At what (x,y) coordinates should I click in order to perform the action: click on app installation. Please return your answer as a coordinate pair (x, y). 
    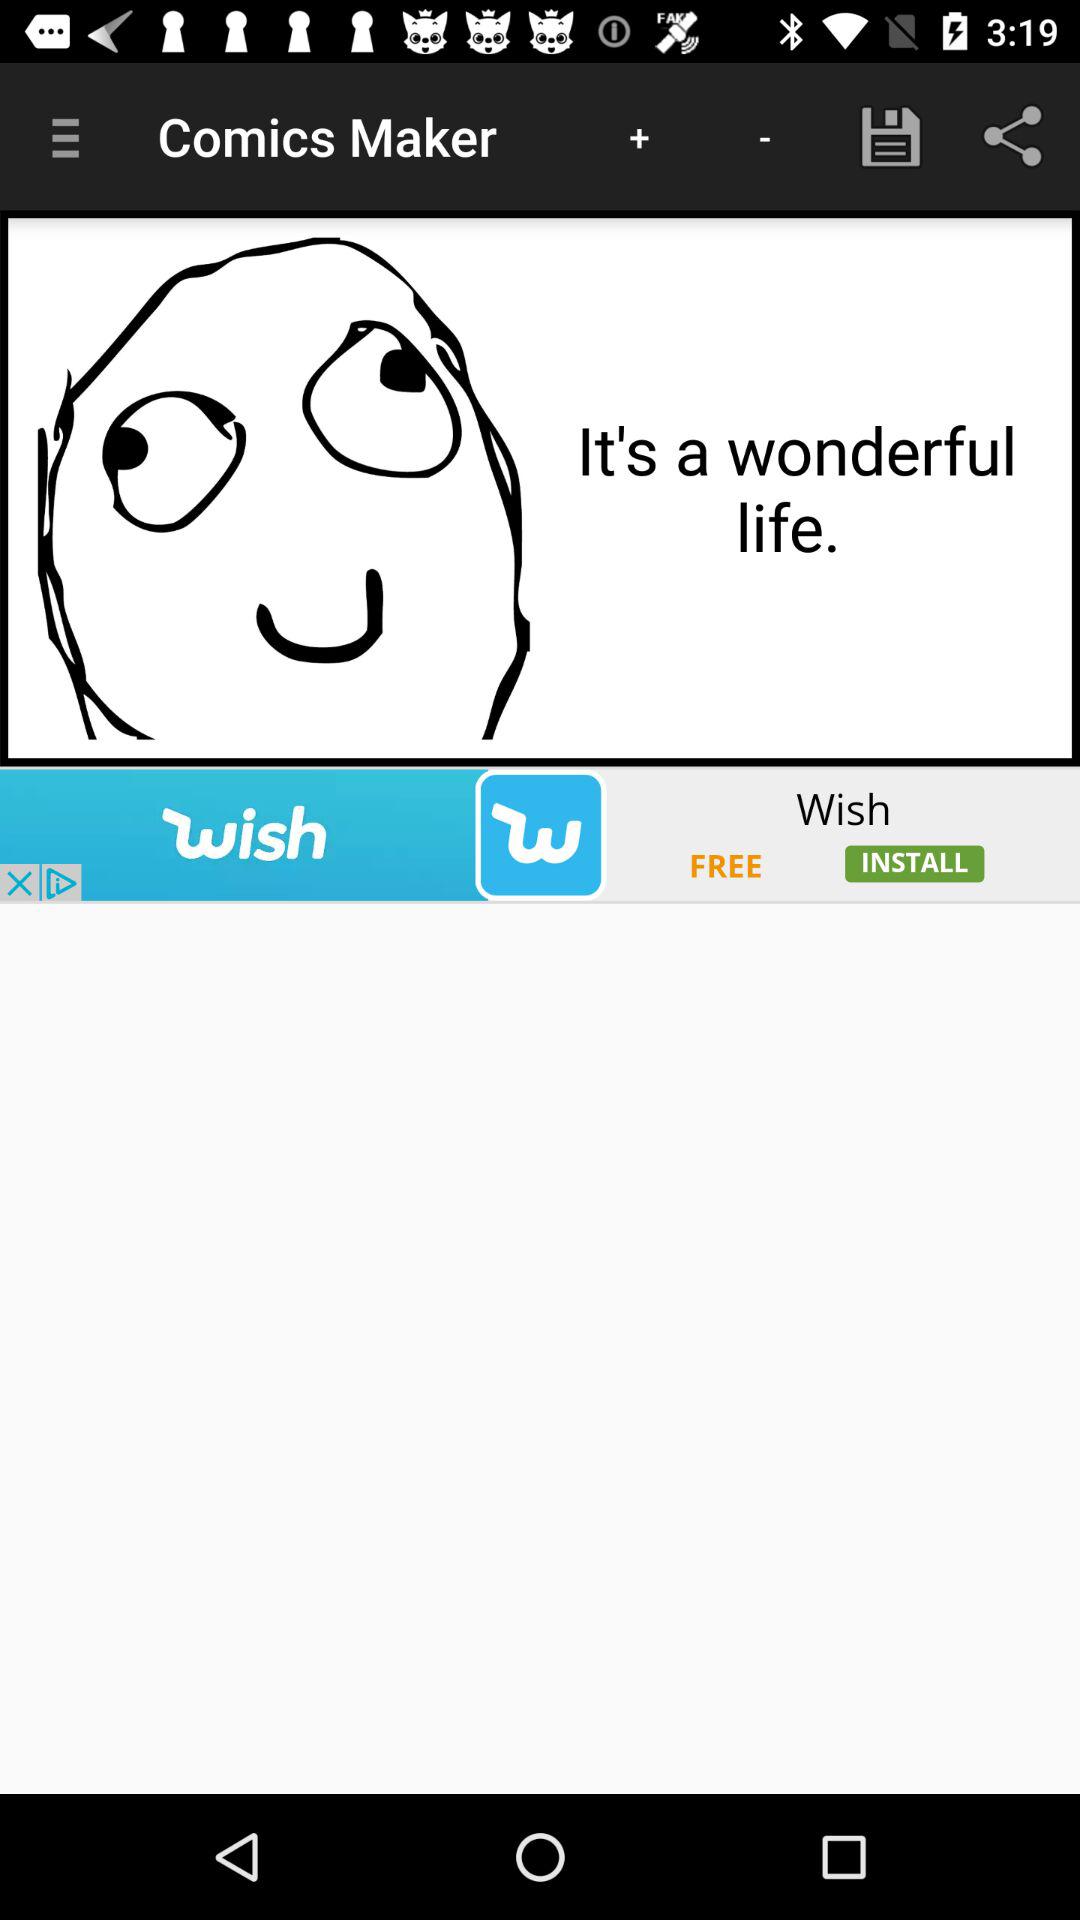
    Looking at the image, I should click on (540, 834).